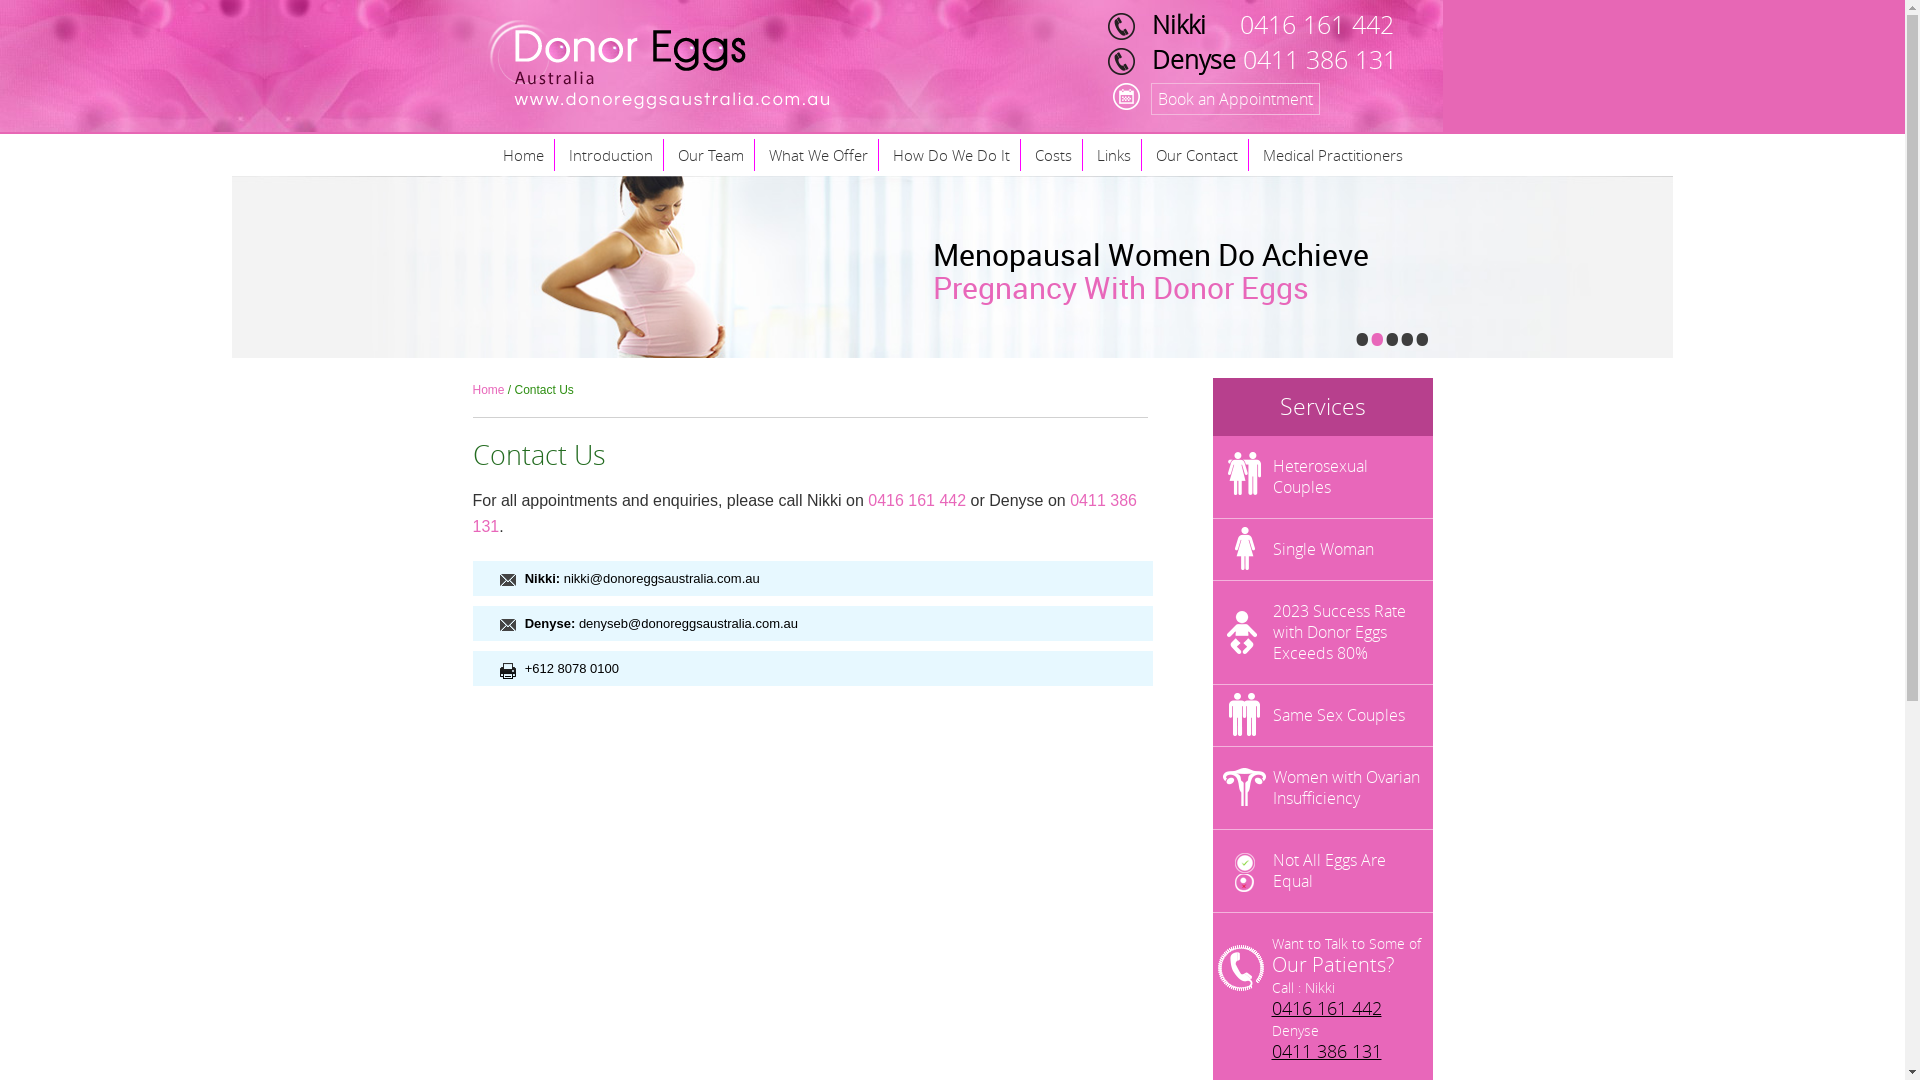 The height and width of the screenshot is (1080, 1920). What do you see at coordinates (917, 500) in the screenshot?
I see `0416 161 442` at bounding box center [917, 500].